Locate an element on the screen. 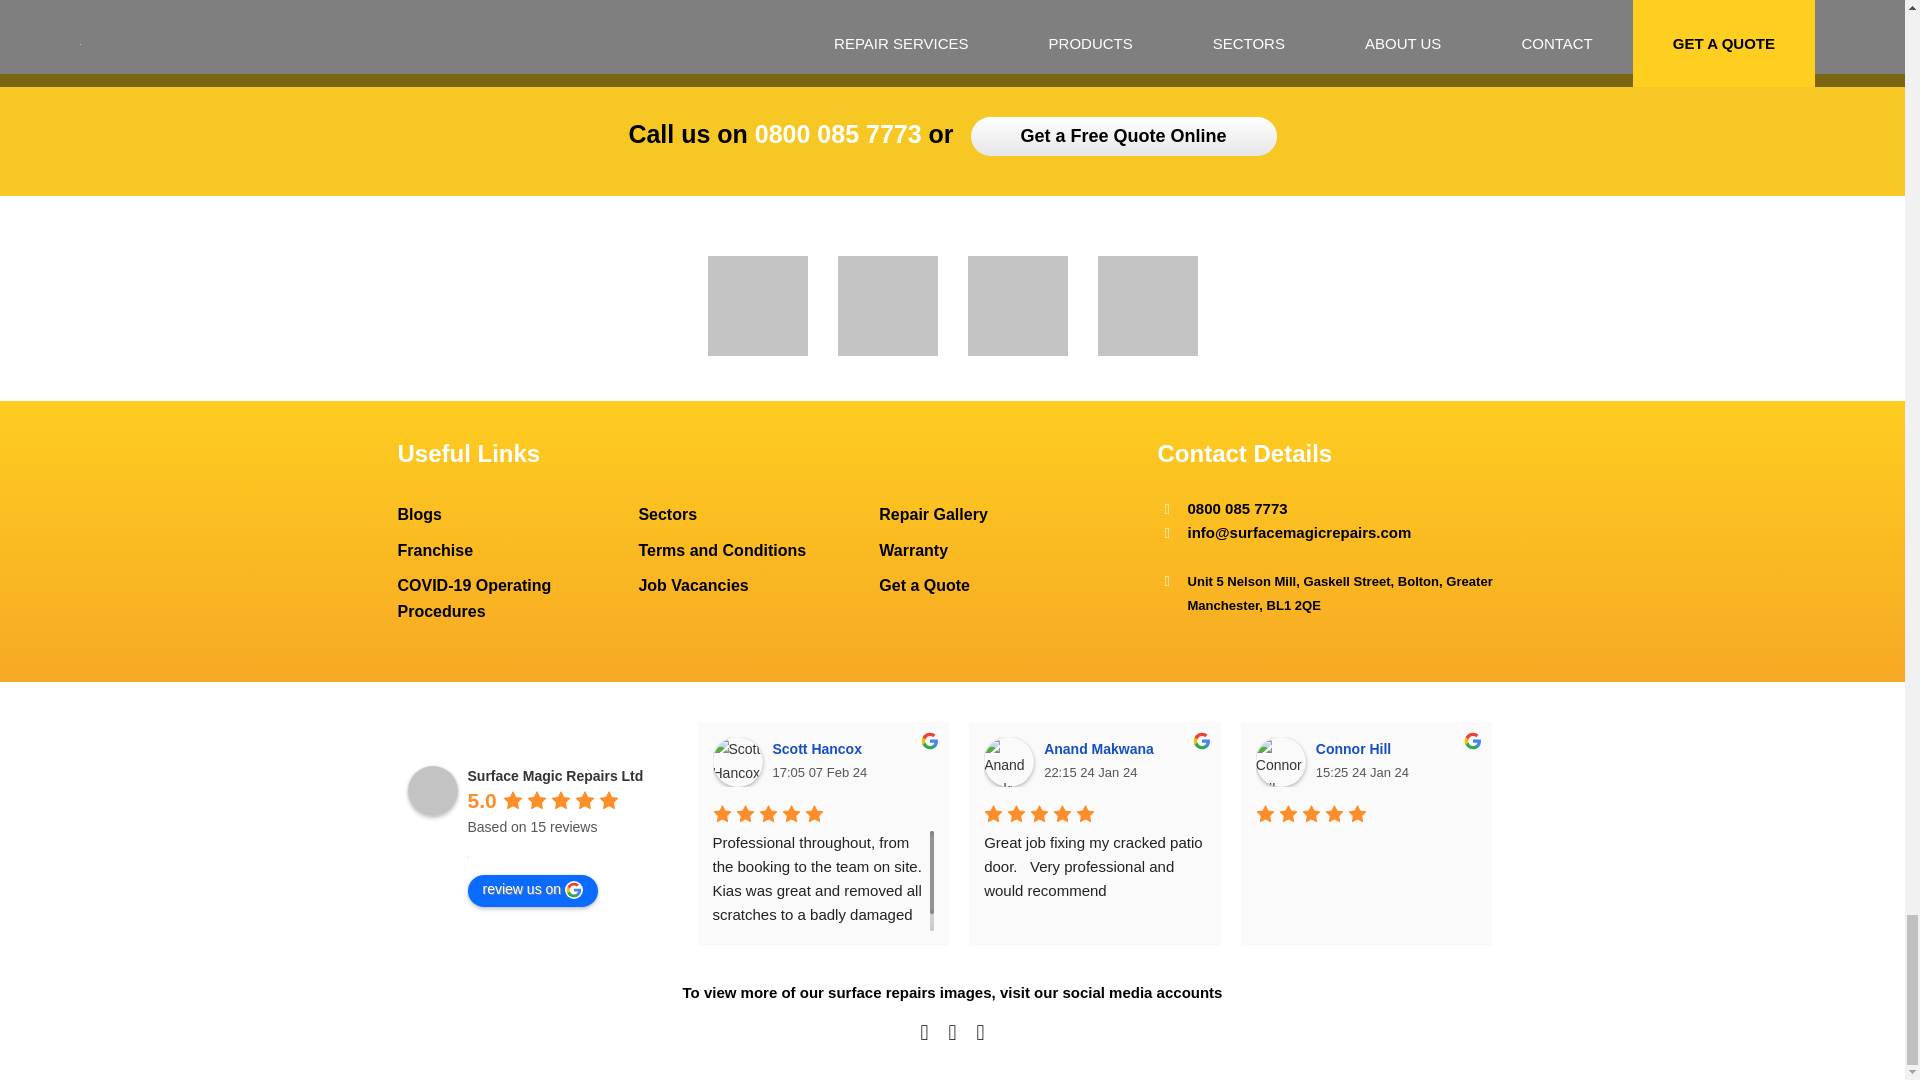 This screenshot has width=1920, height=1080. Robert Wasson is located at coordinates (1824, 762).